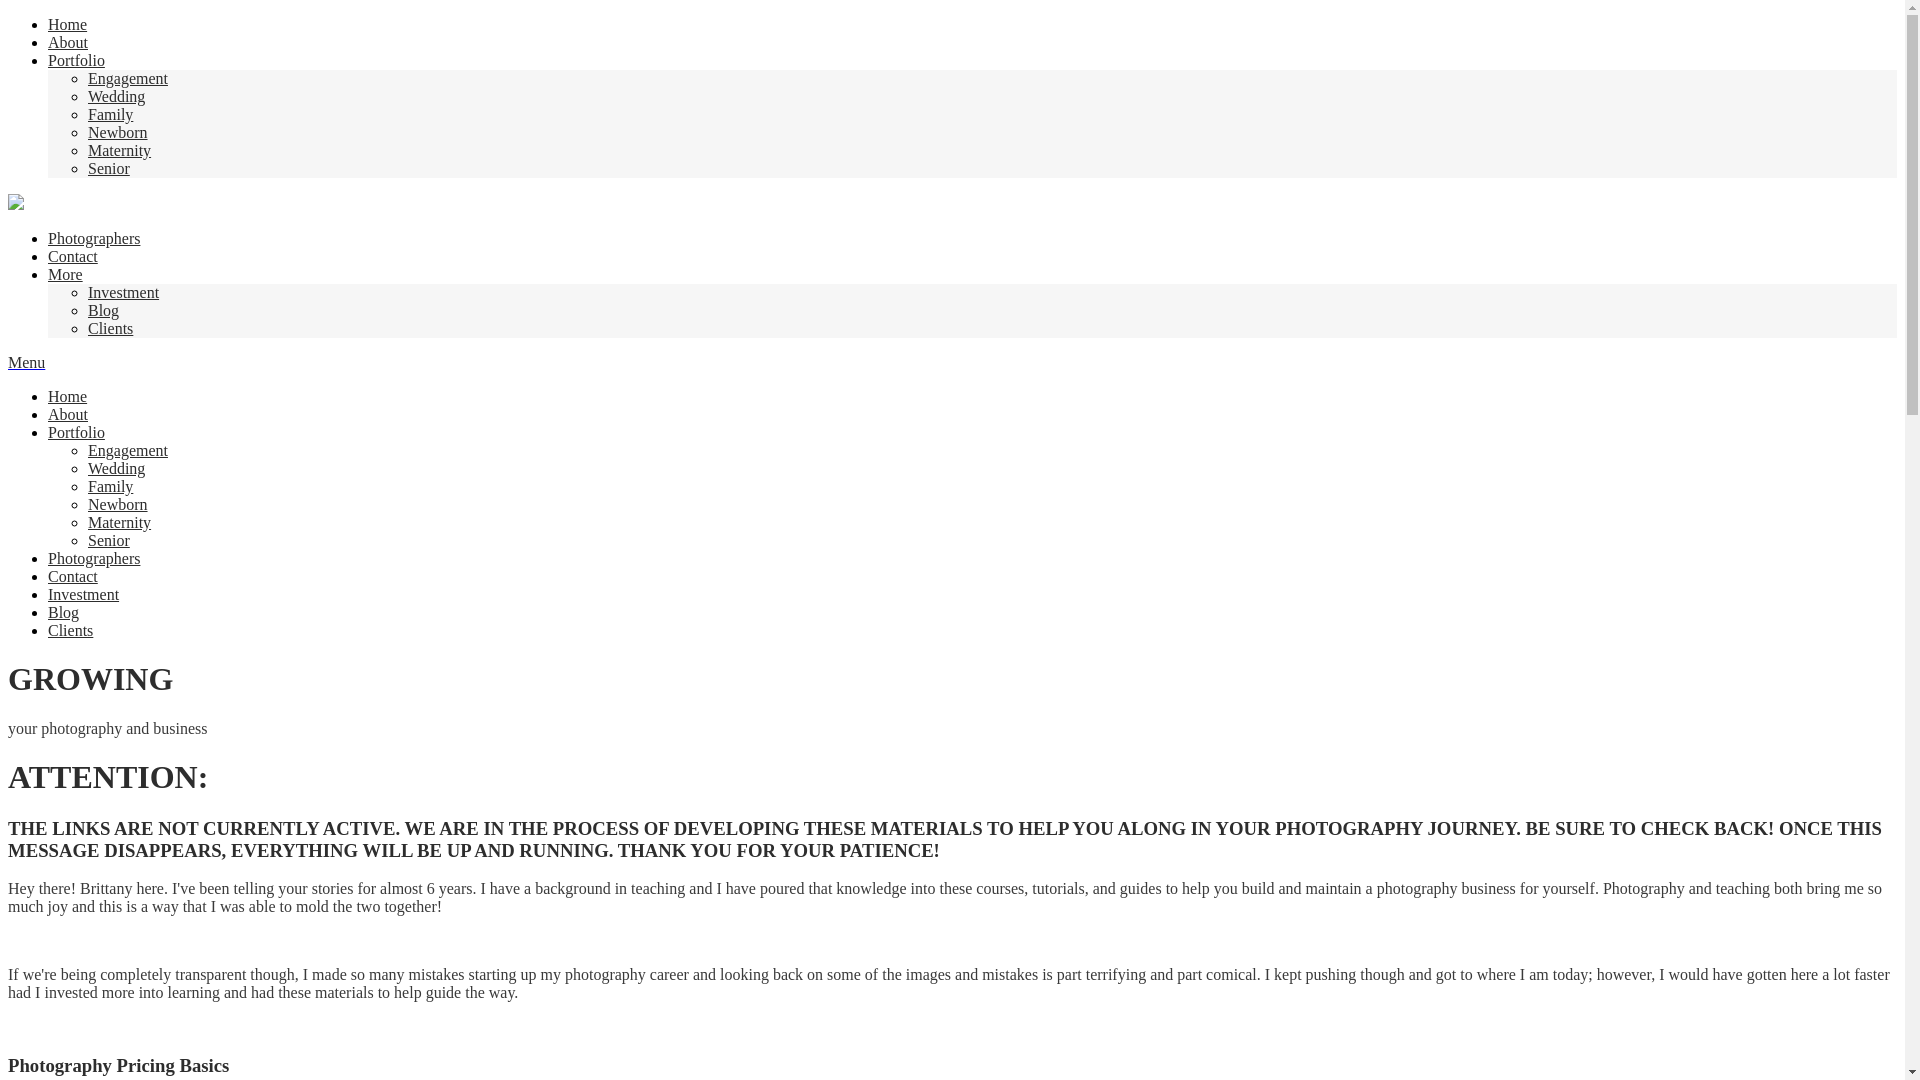  I want to click on Photographers, so click(94, 558).